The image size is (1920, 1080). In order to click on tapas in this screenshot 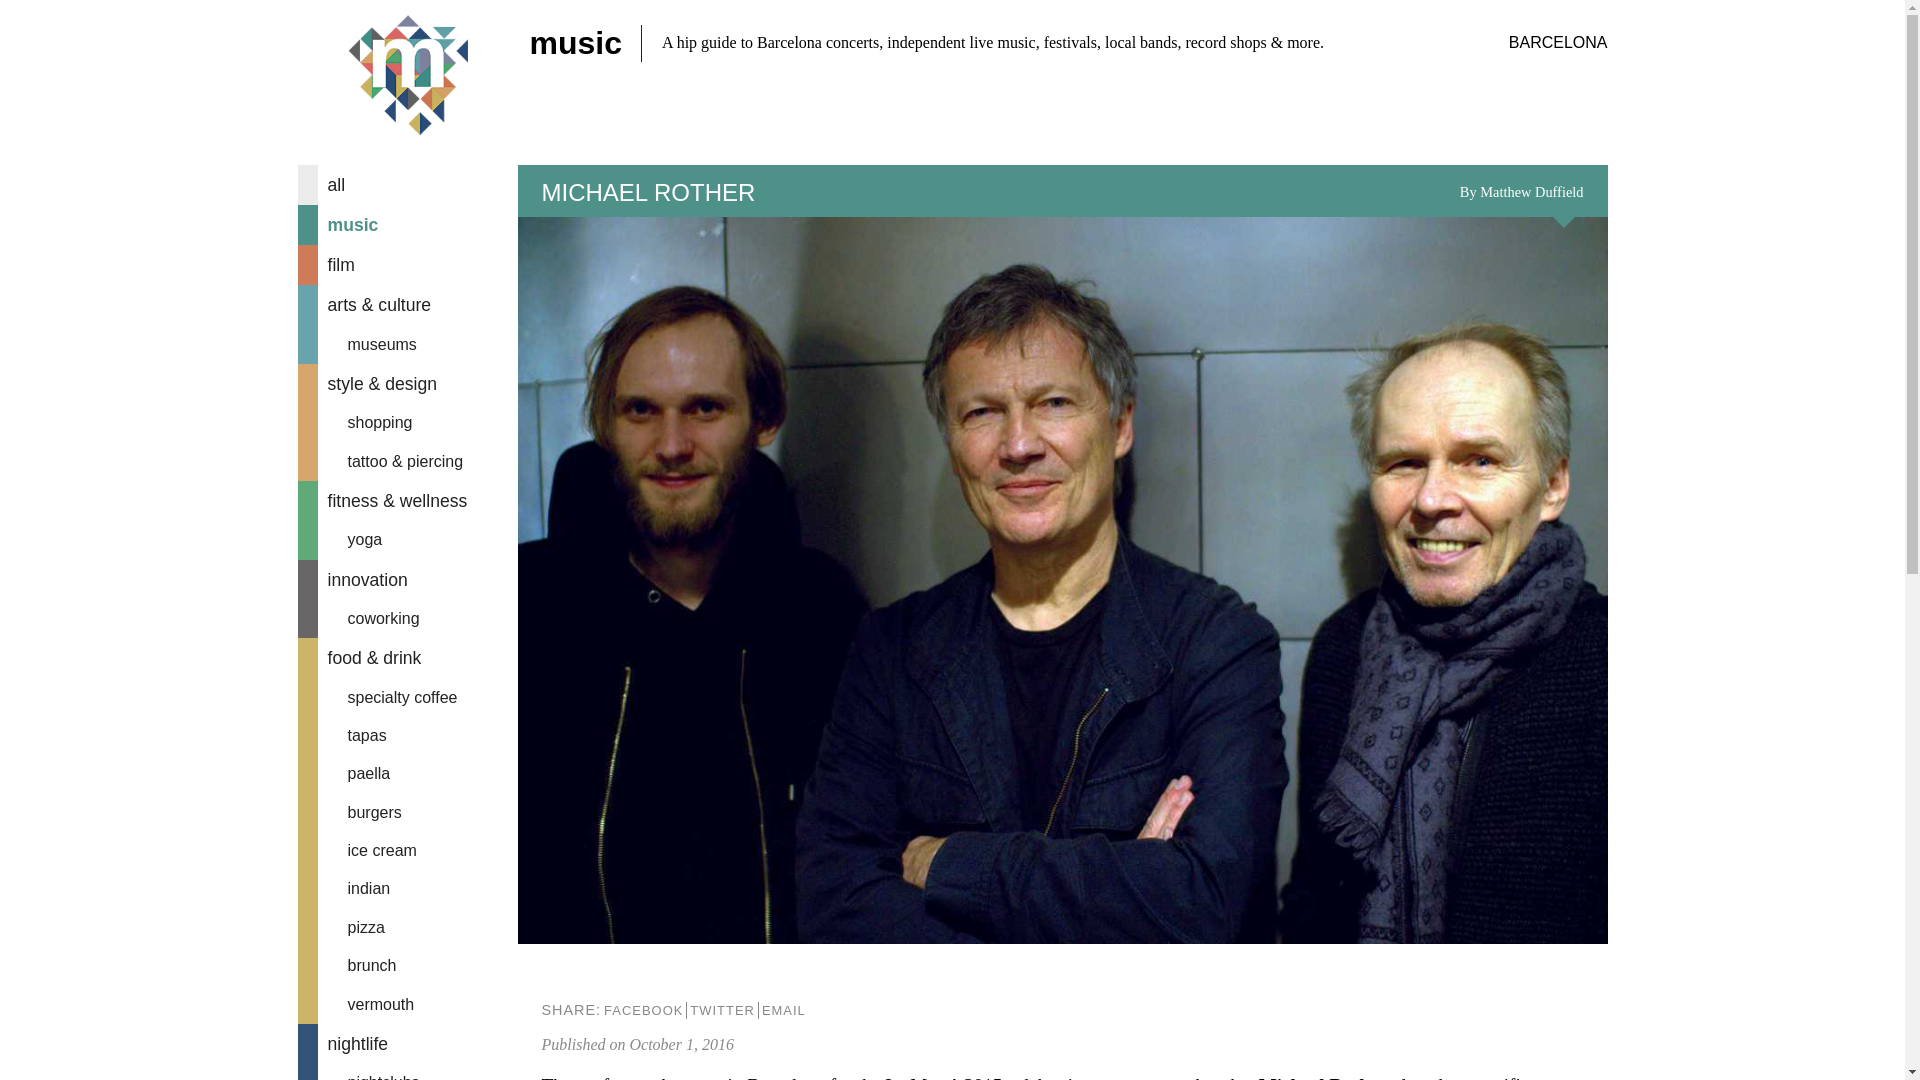, I will do `click(408, 736)`.